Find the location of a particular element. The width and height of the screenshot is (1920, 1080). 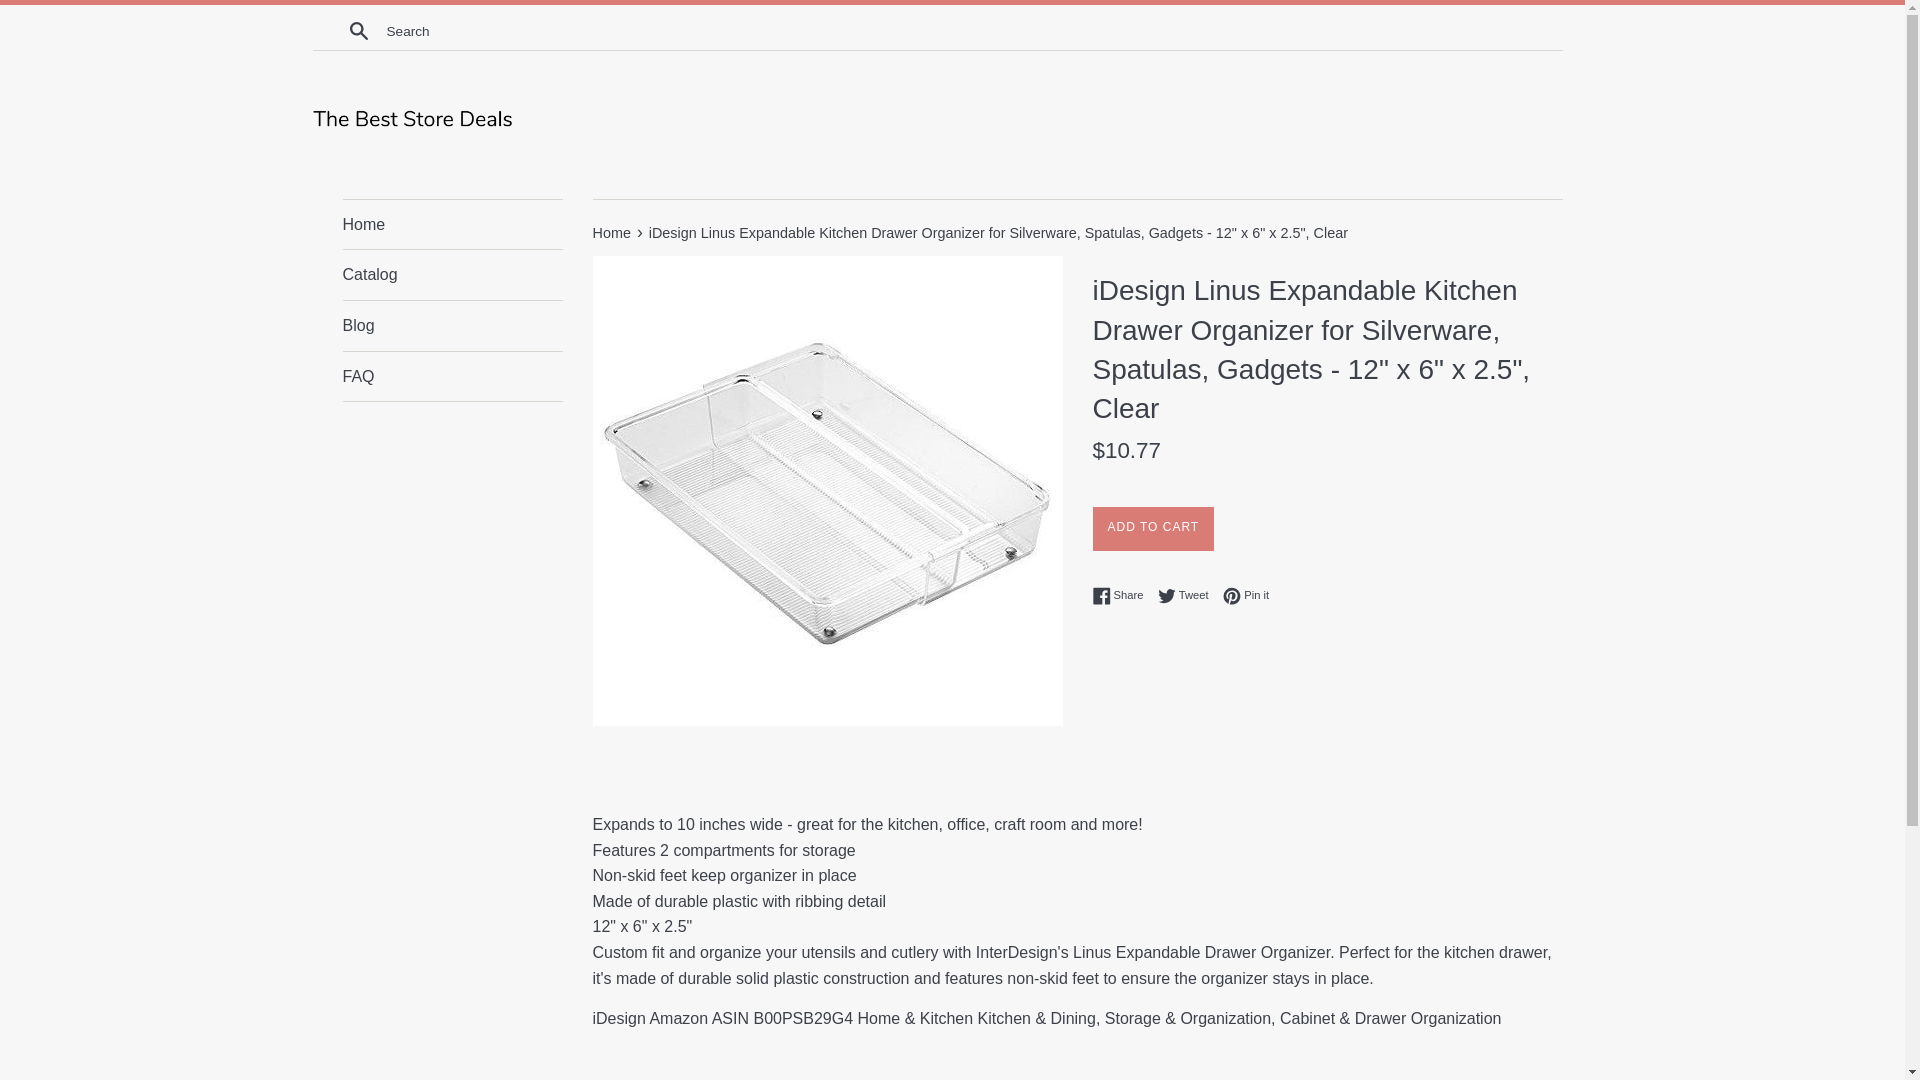

Home is located at coordinates (1122, 596).